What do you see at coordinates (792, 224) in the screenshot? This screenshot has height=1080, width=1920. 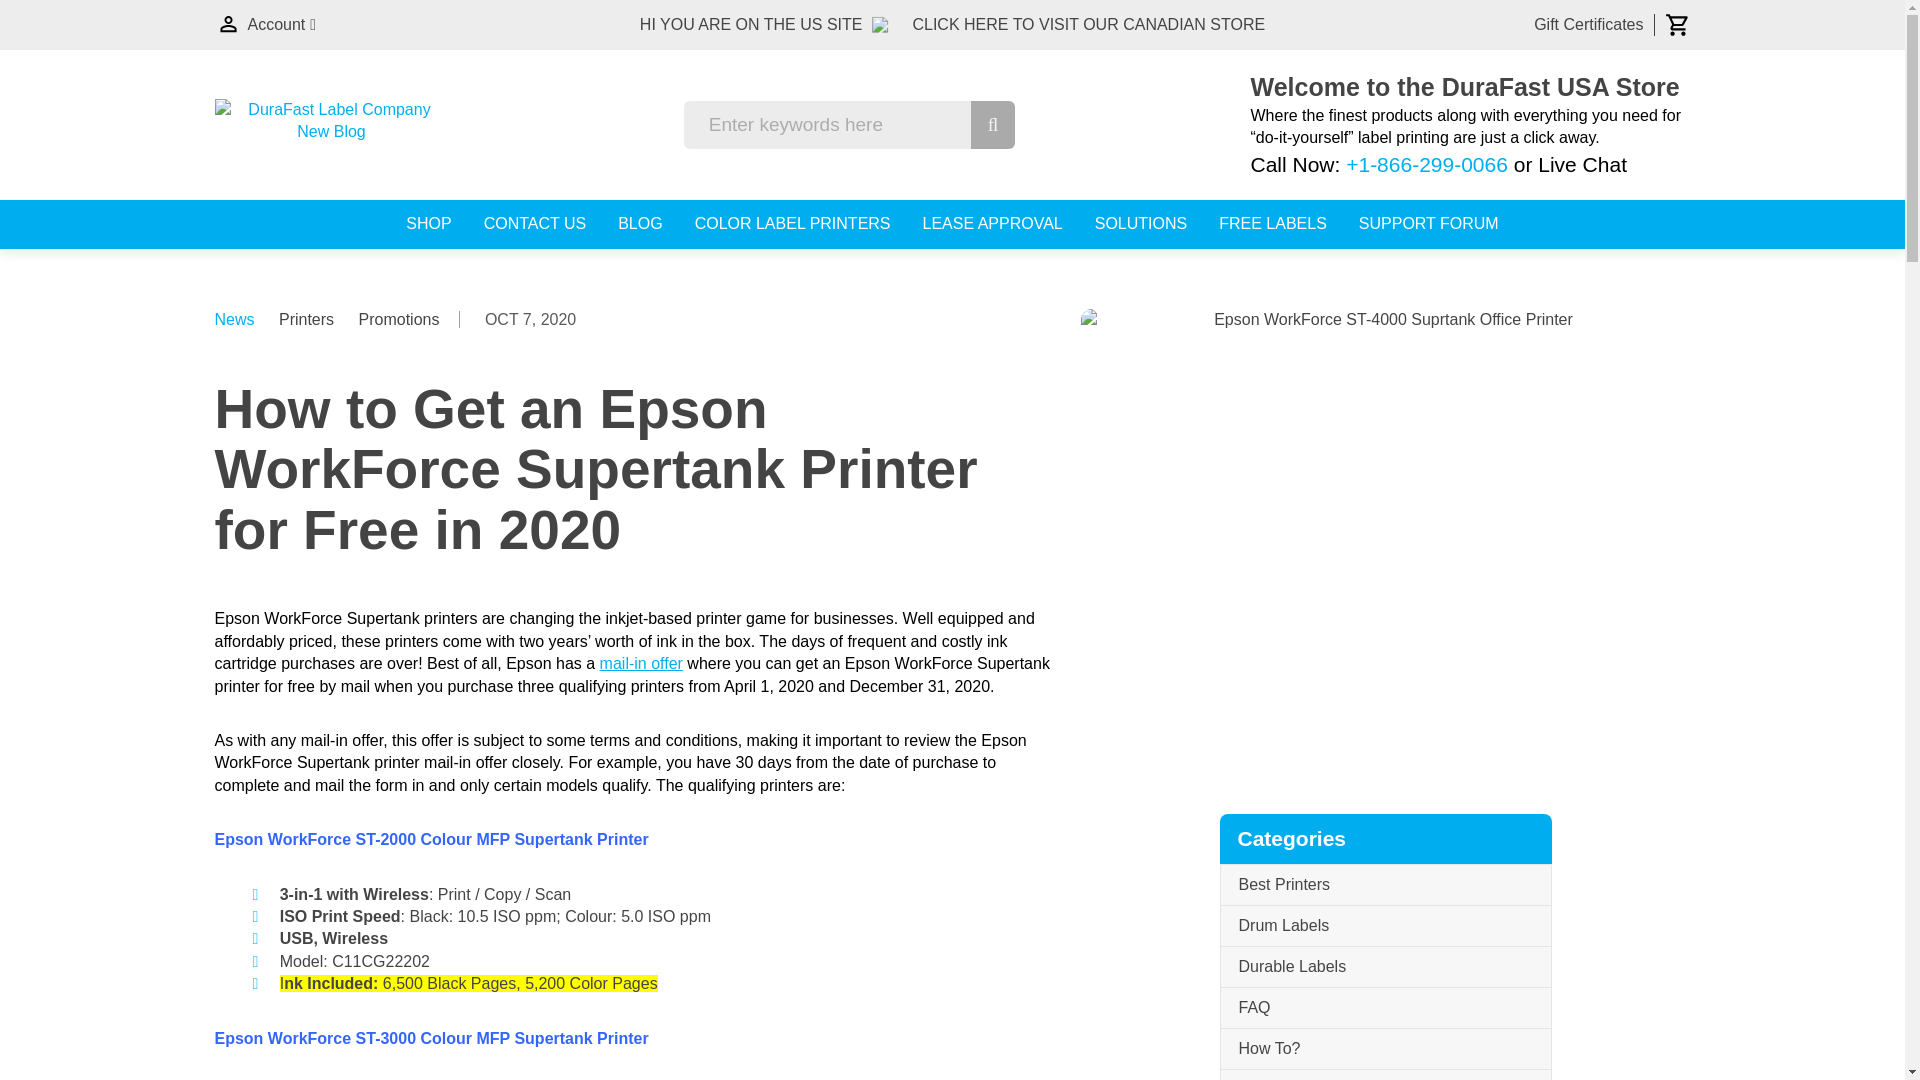 I see `COLOR LABEL PRINTERS` at bounding box center [792, 224].